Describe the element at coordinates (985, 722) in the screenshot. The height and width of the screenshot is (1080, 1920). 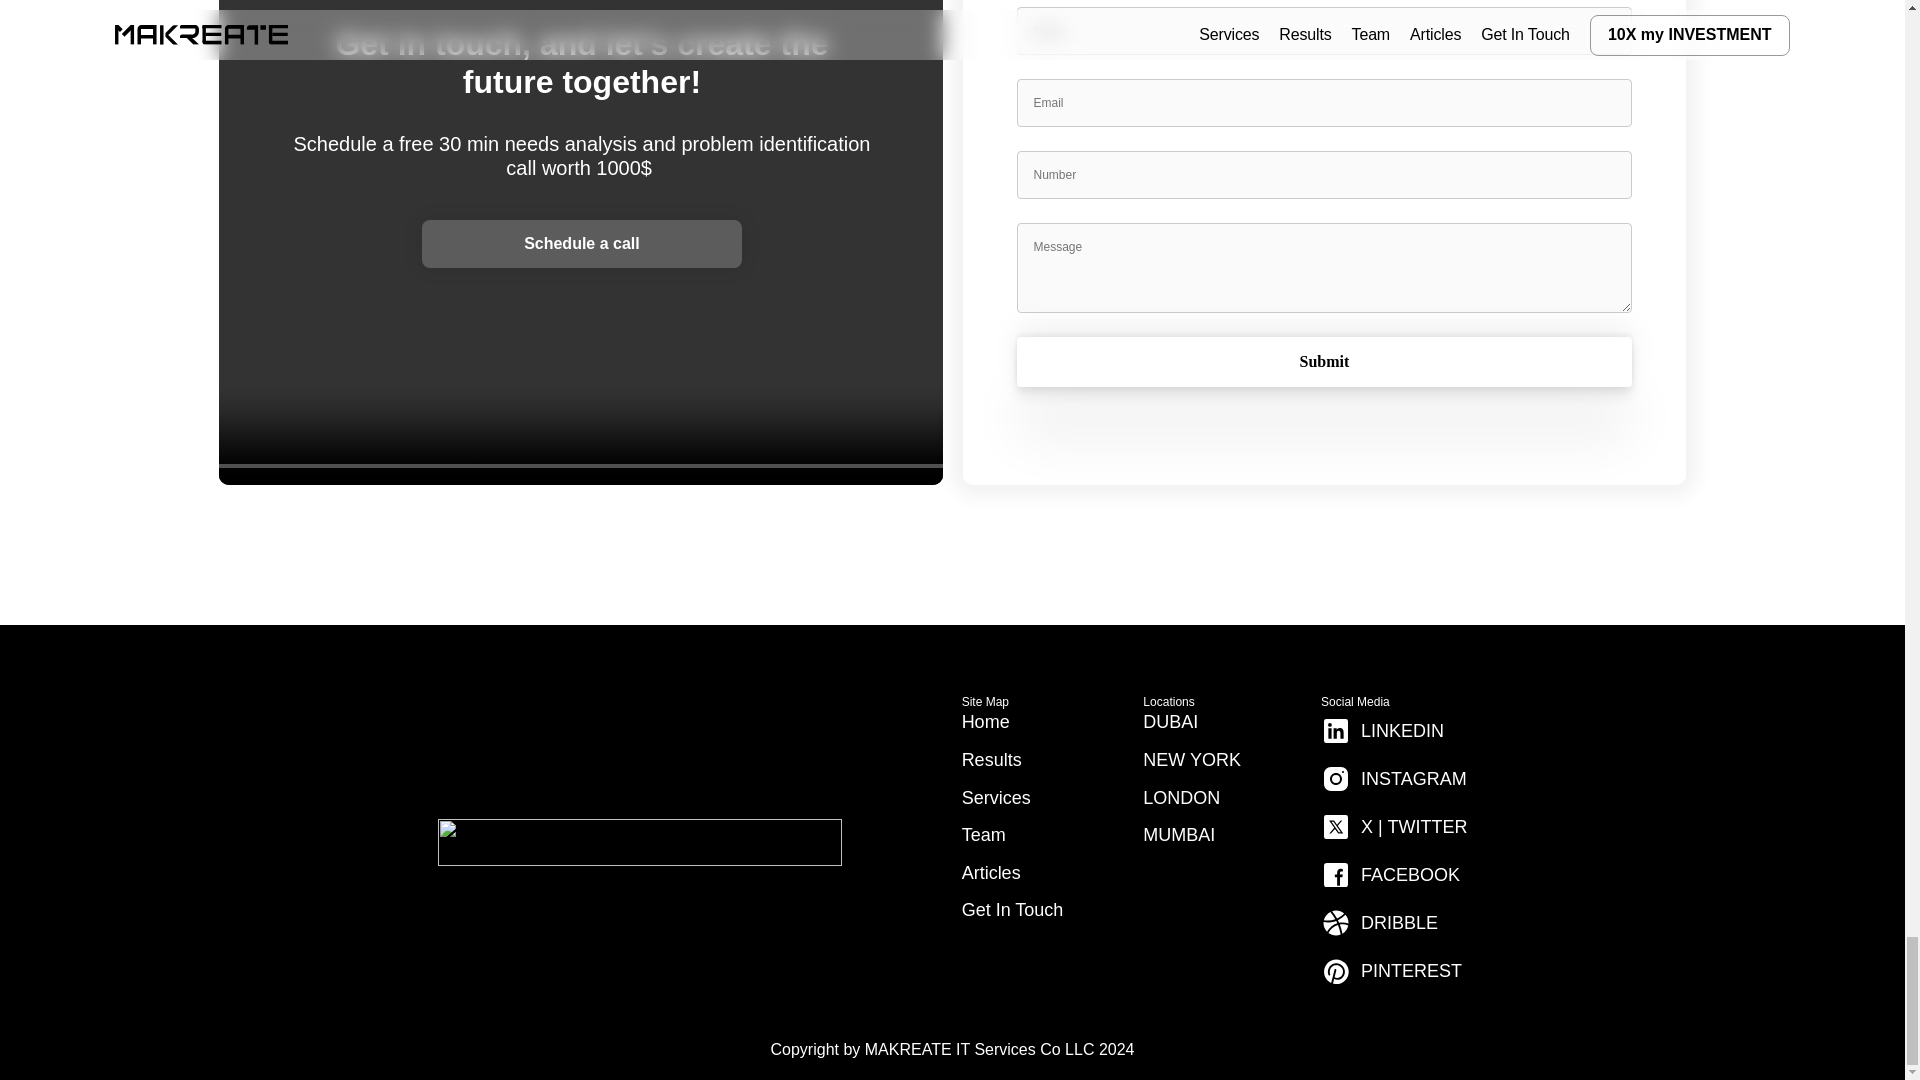
I see `Home` at that location.